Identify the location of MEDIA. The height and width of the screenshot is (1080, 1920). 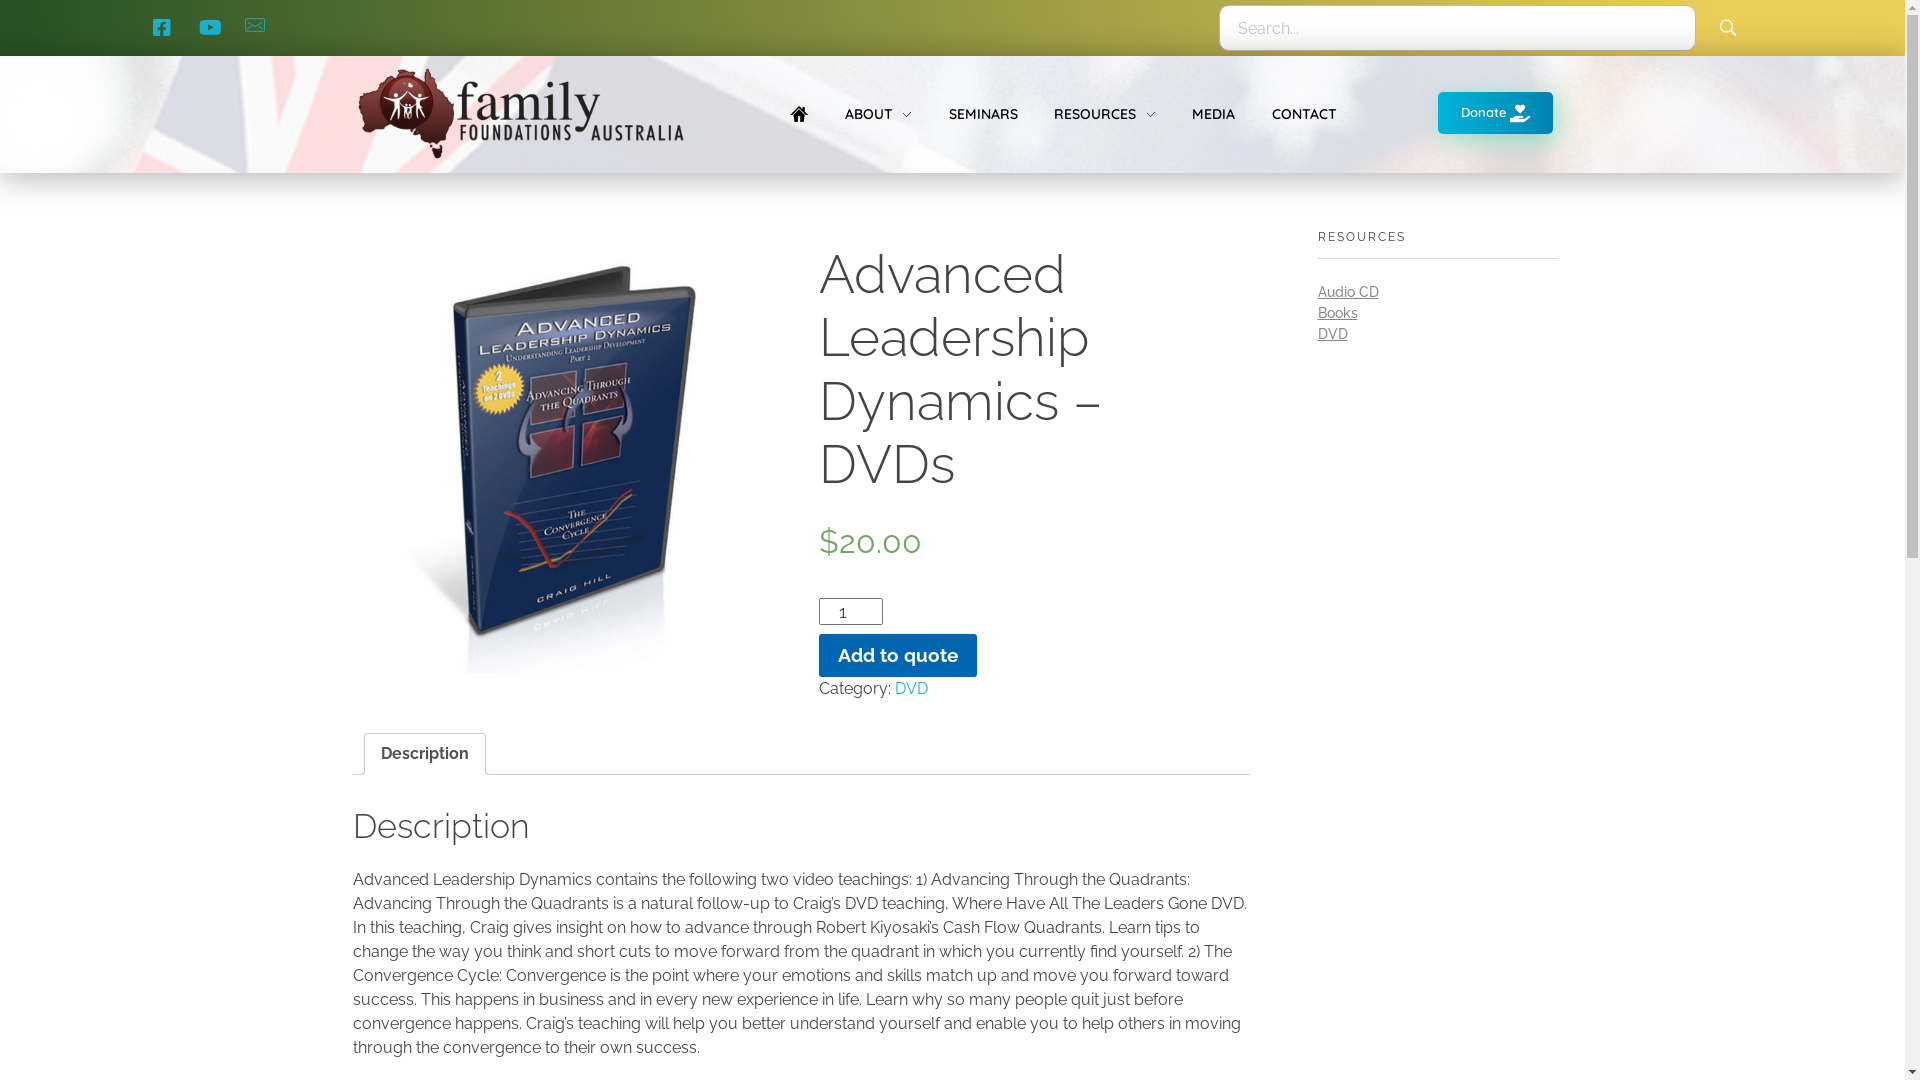
(1214, 114).